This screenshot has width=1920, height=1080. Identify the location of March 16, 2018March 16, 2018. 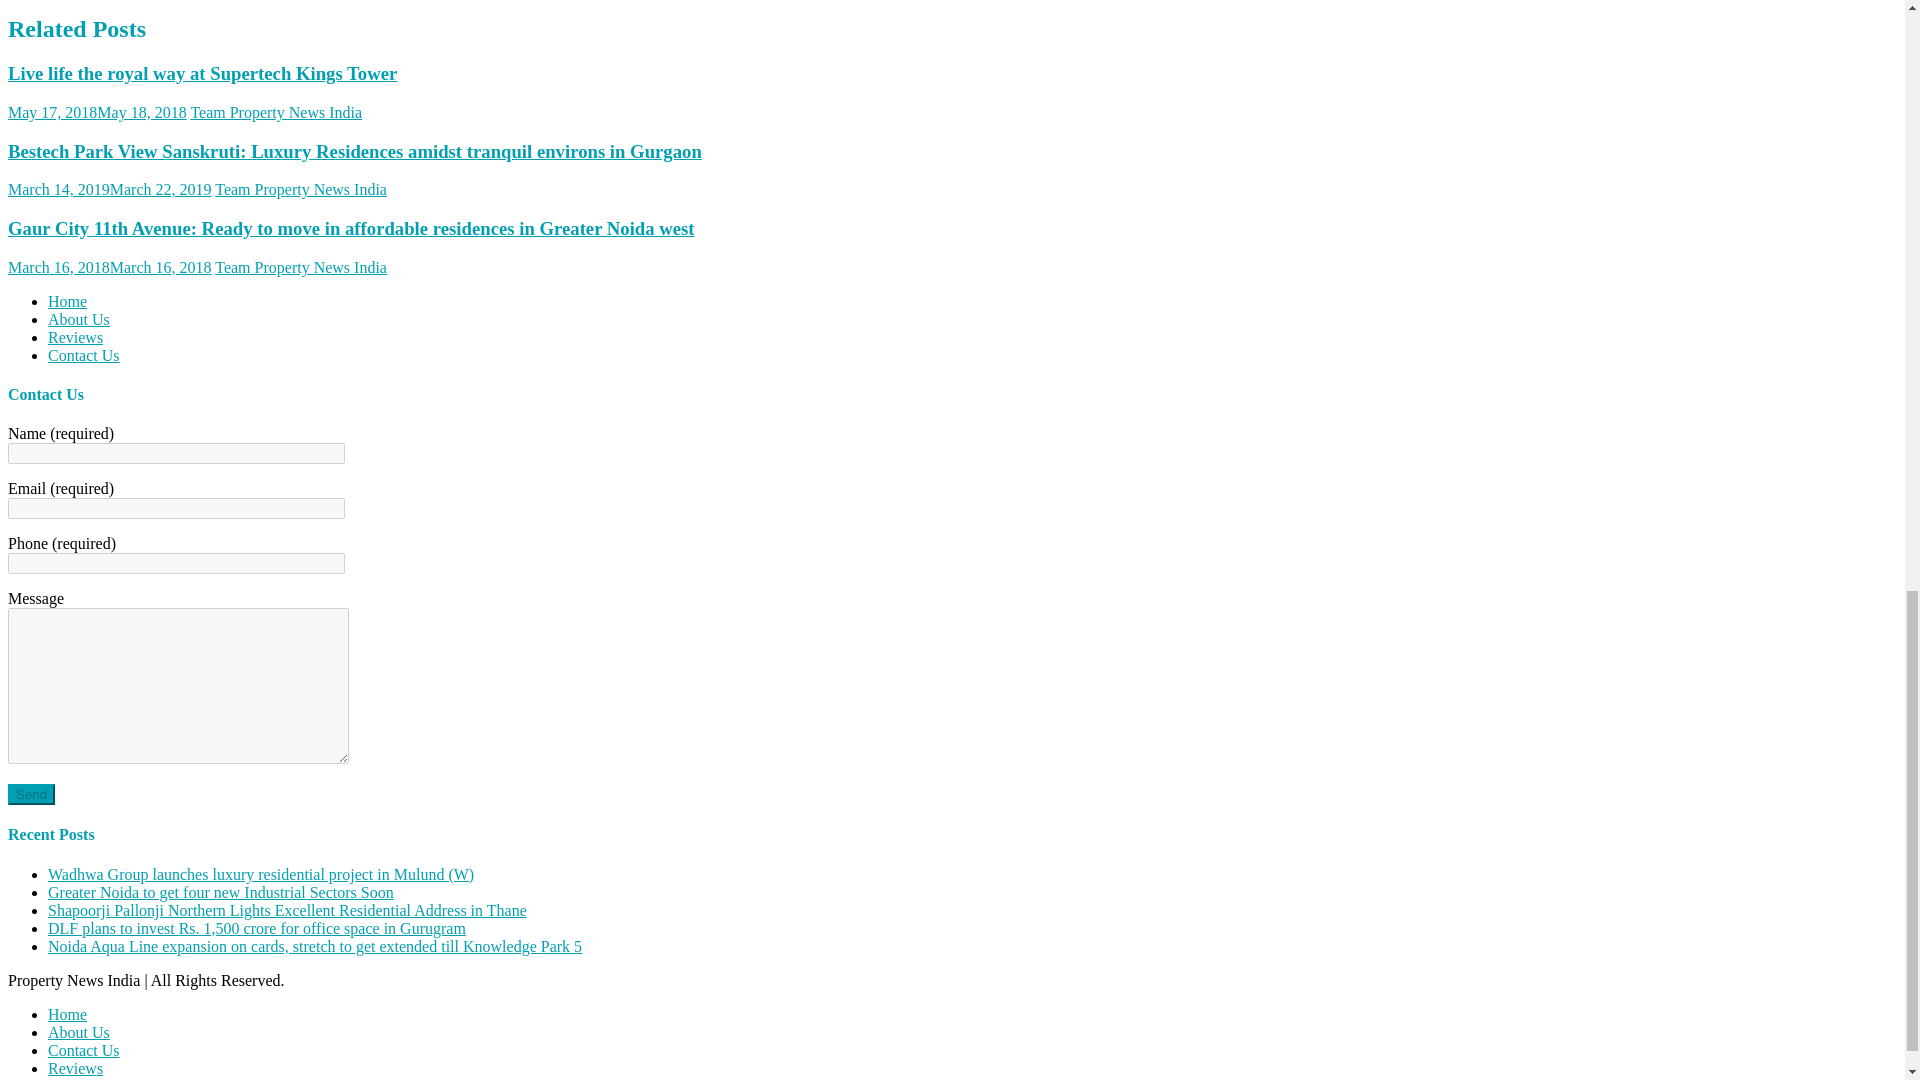
(109, 268).